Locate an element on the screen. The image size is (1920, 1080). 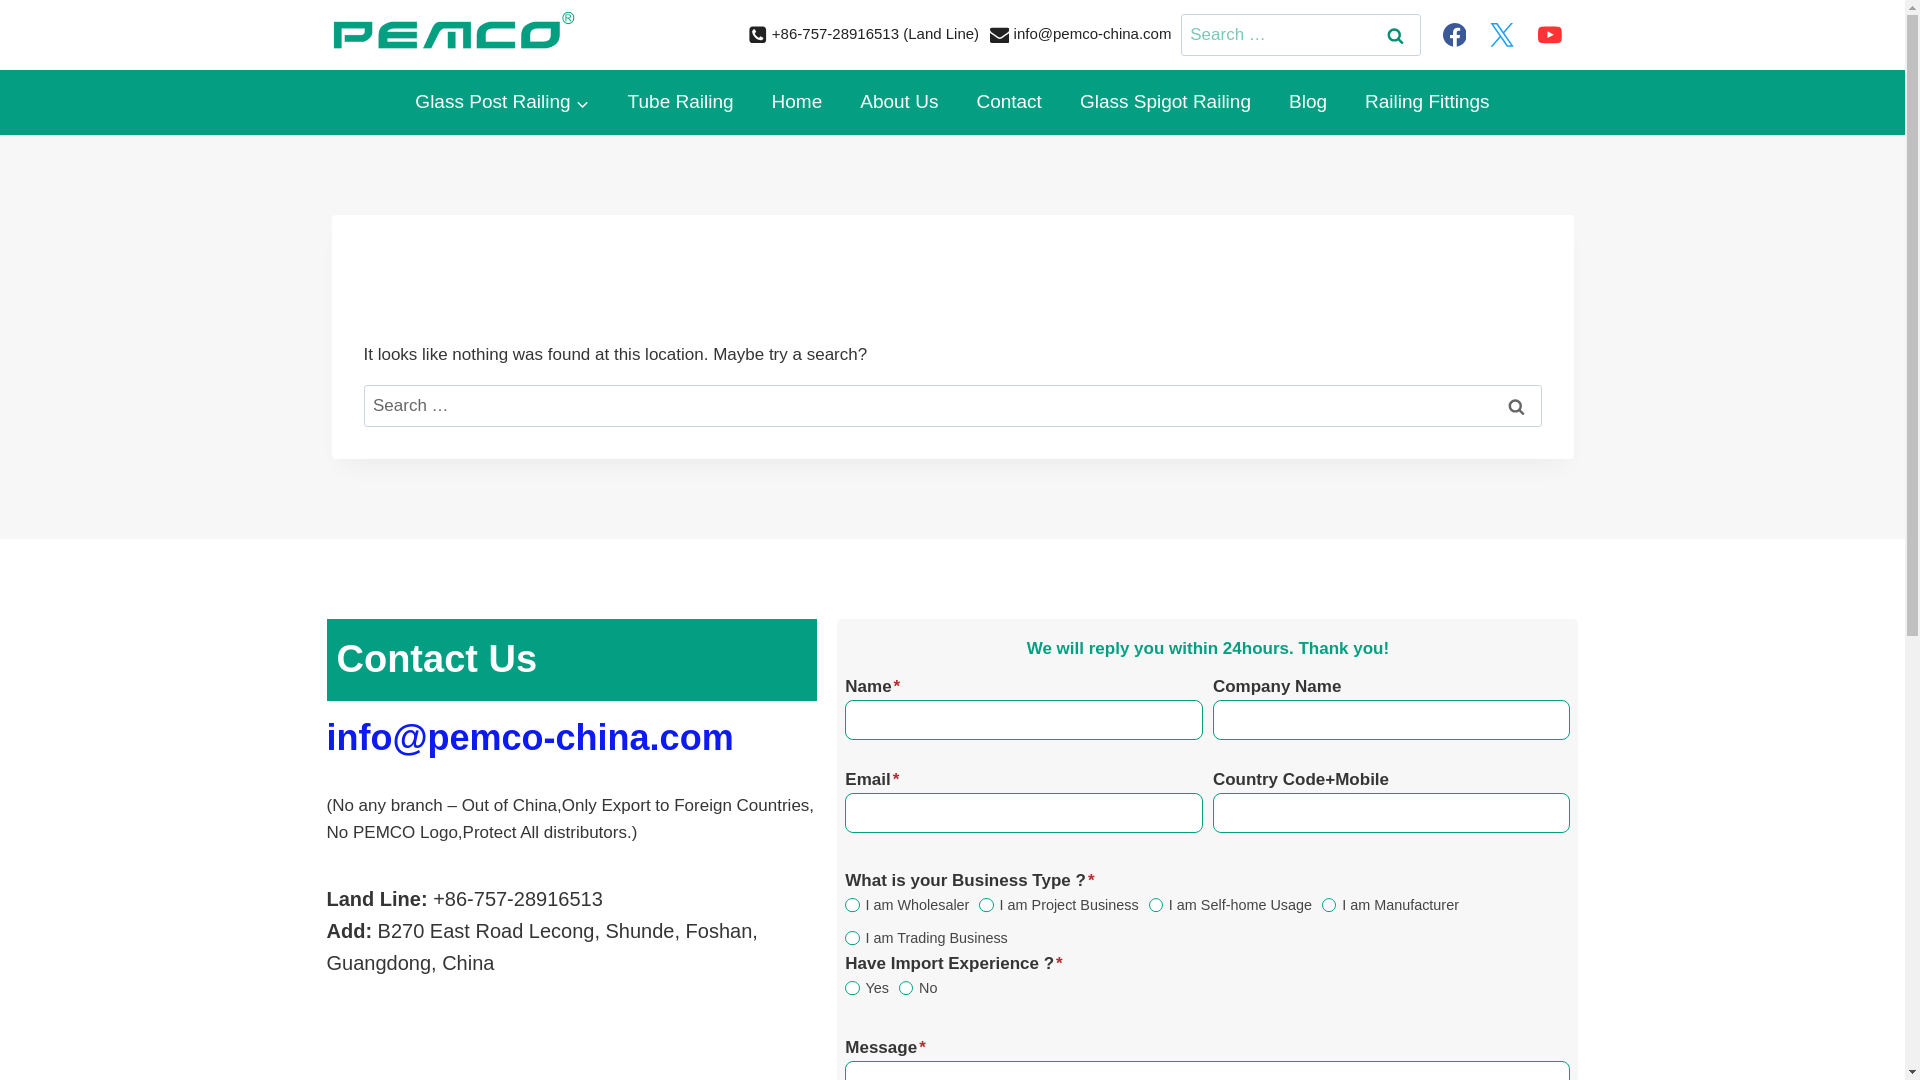
I am Trading Business is located at coordinates (851, 938).